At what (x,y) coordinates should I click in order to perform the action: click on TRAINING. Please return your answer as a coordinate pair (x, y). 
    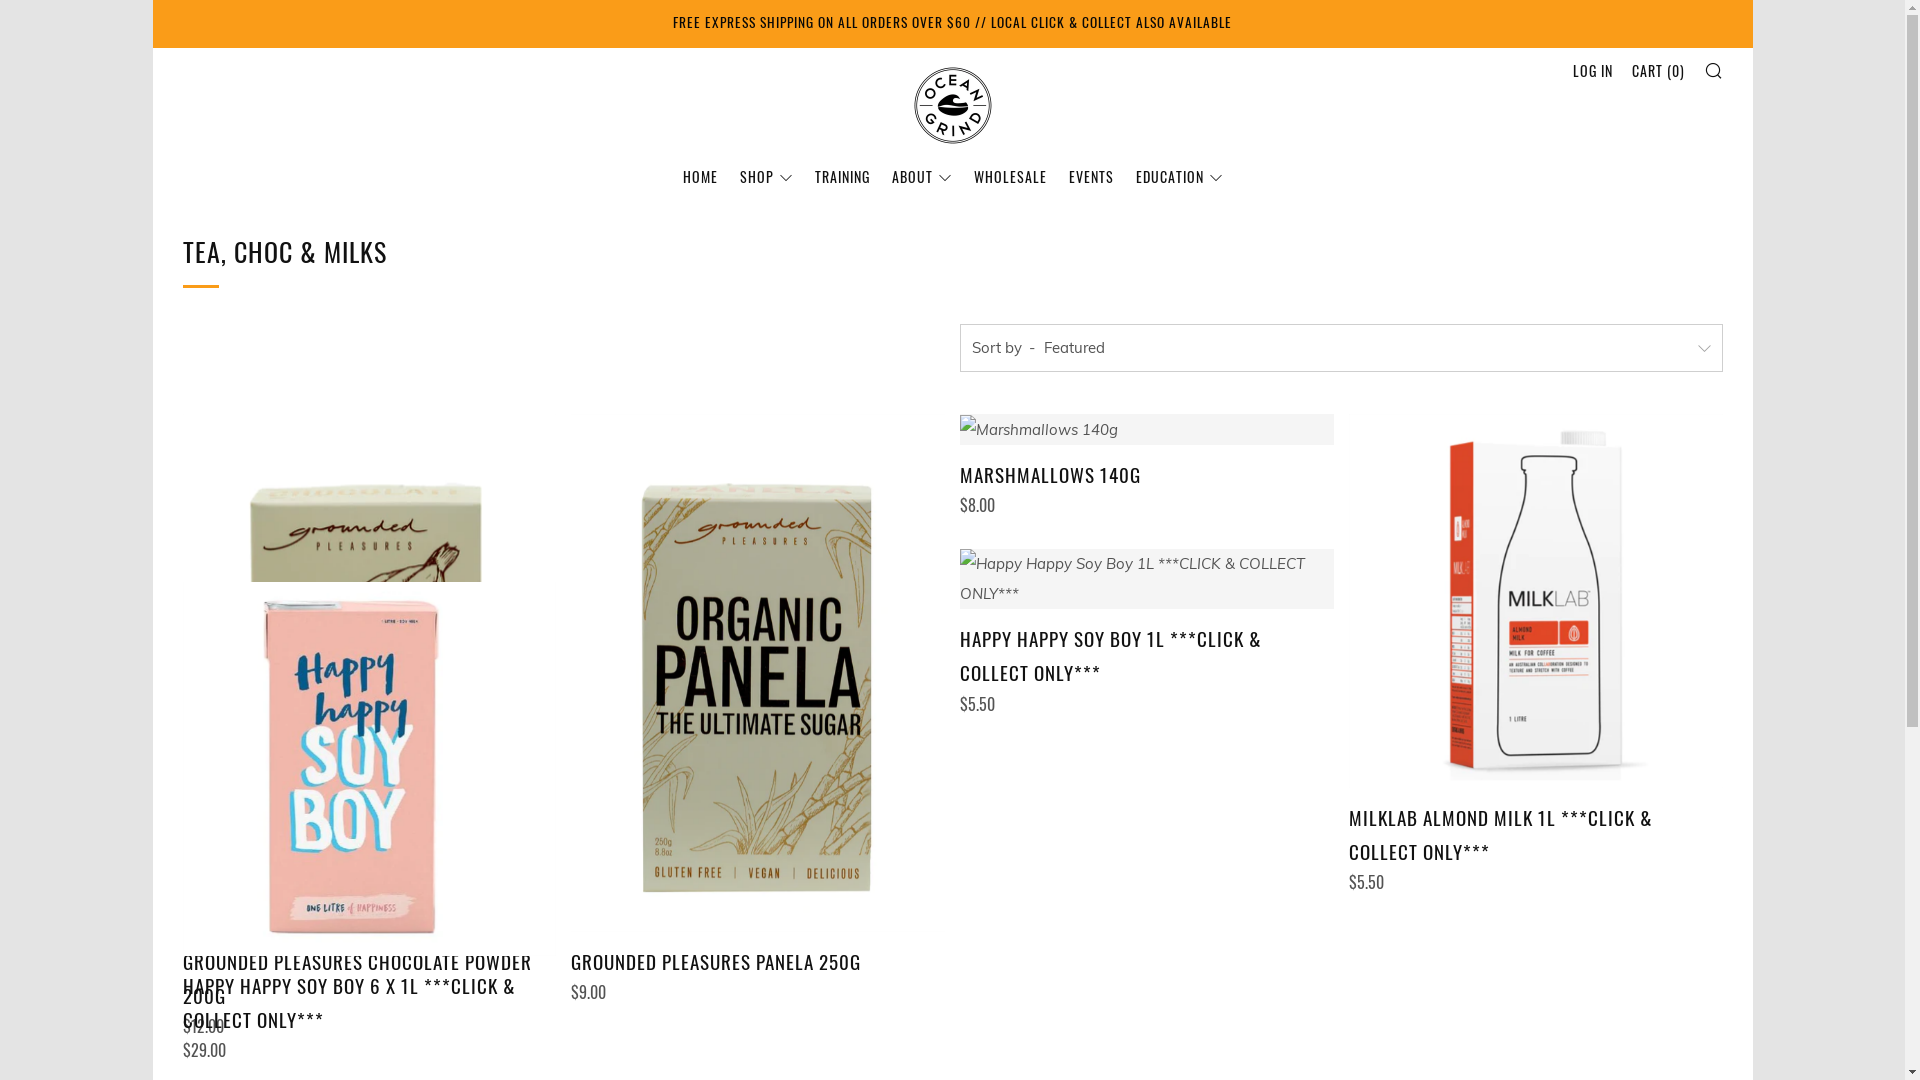
    Looking at the image, I should click on (842, 176).